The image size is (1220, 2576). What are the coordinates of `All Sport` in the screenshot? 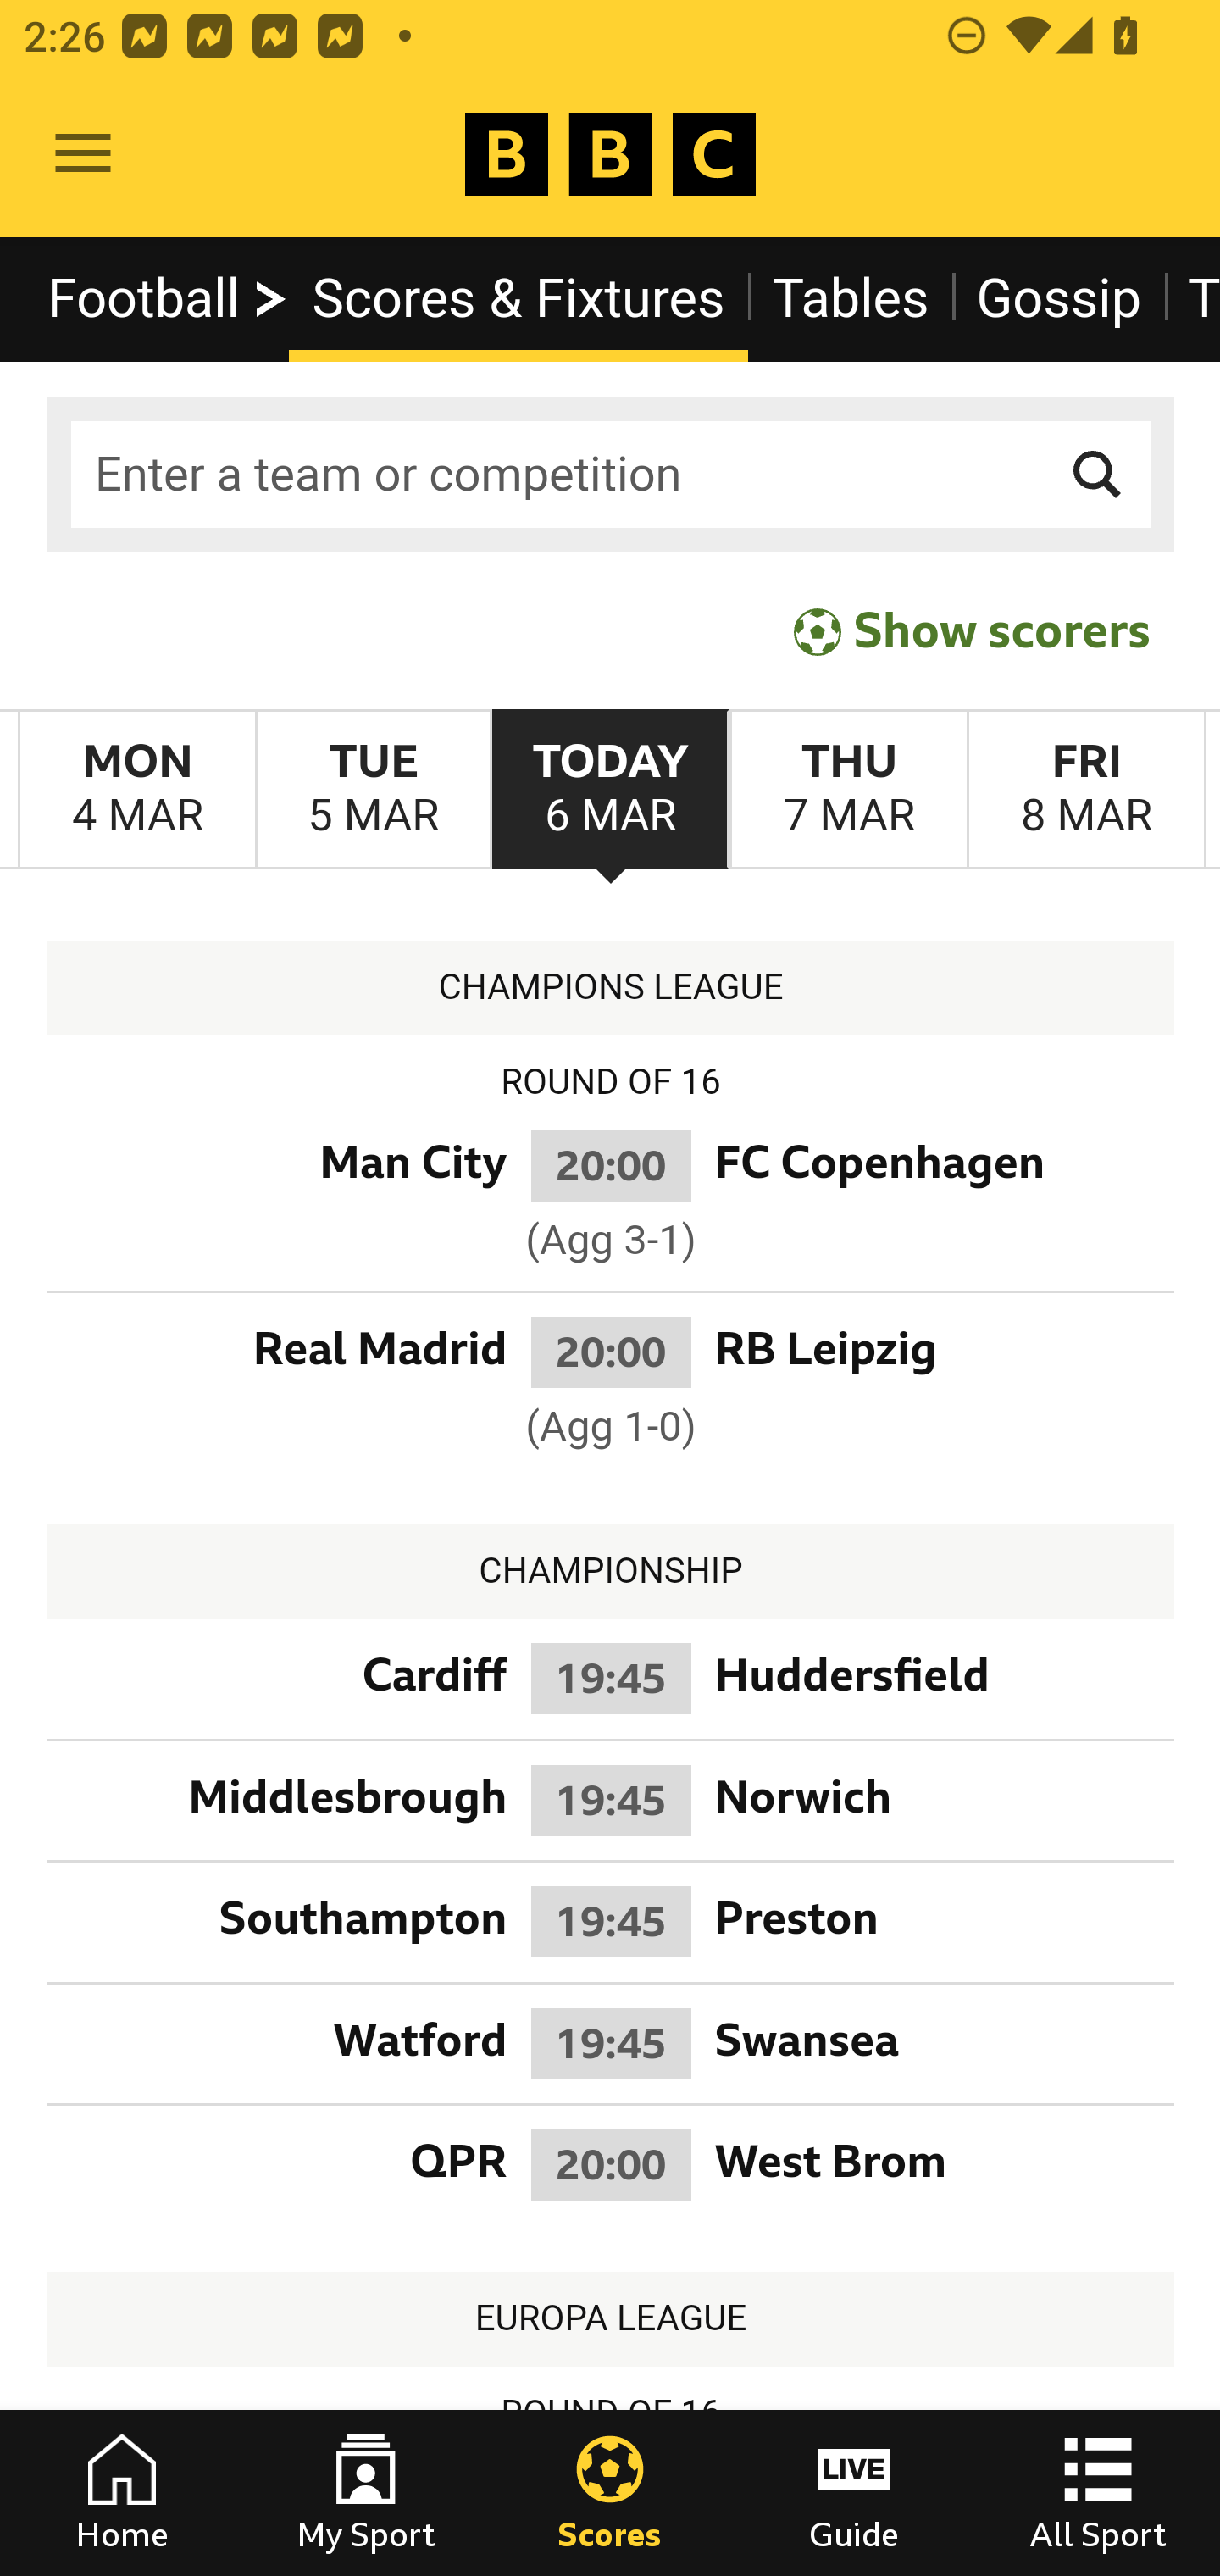 It's located at (1098, 2493).